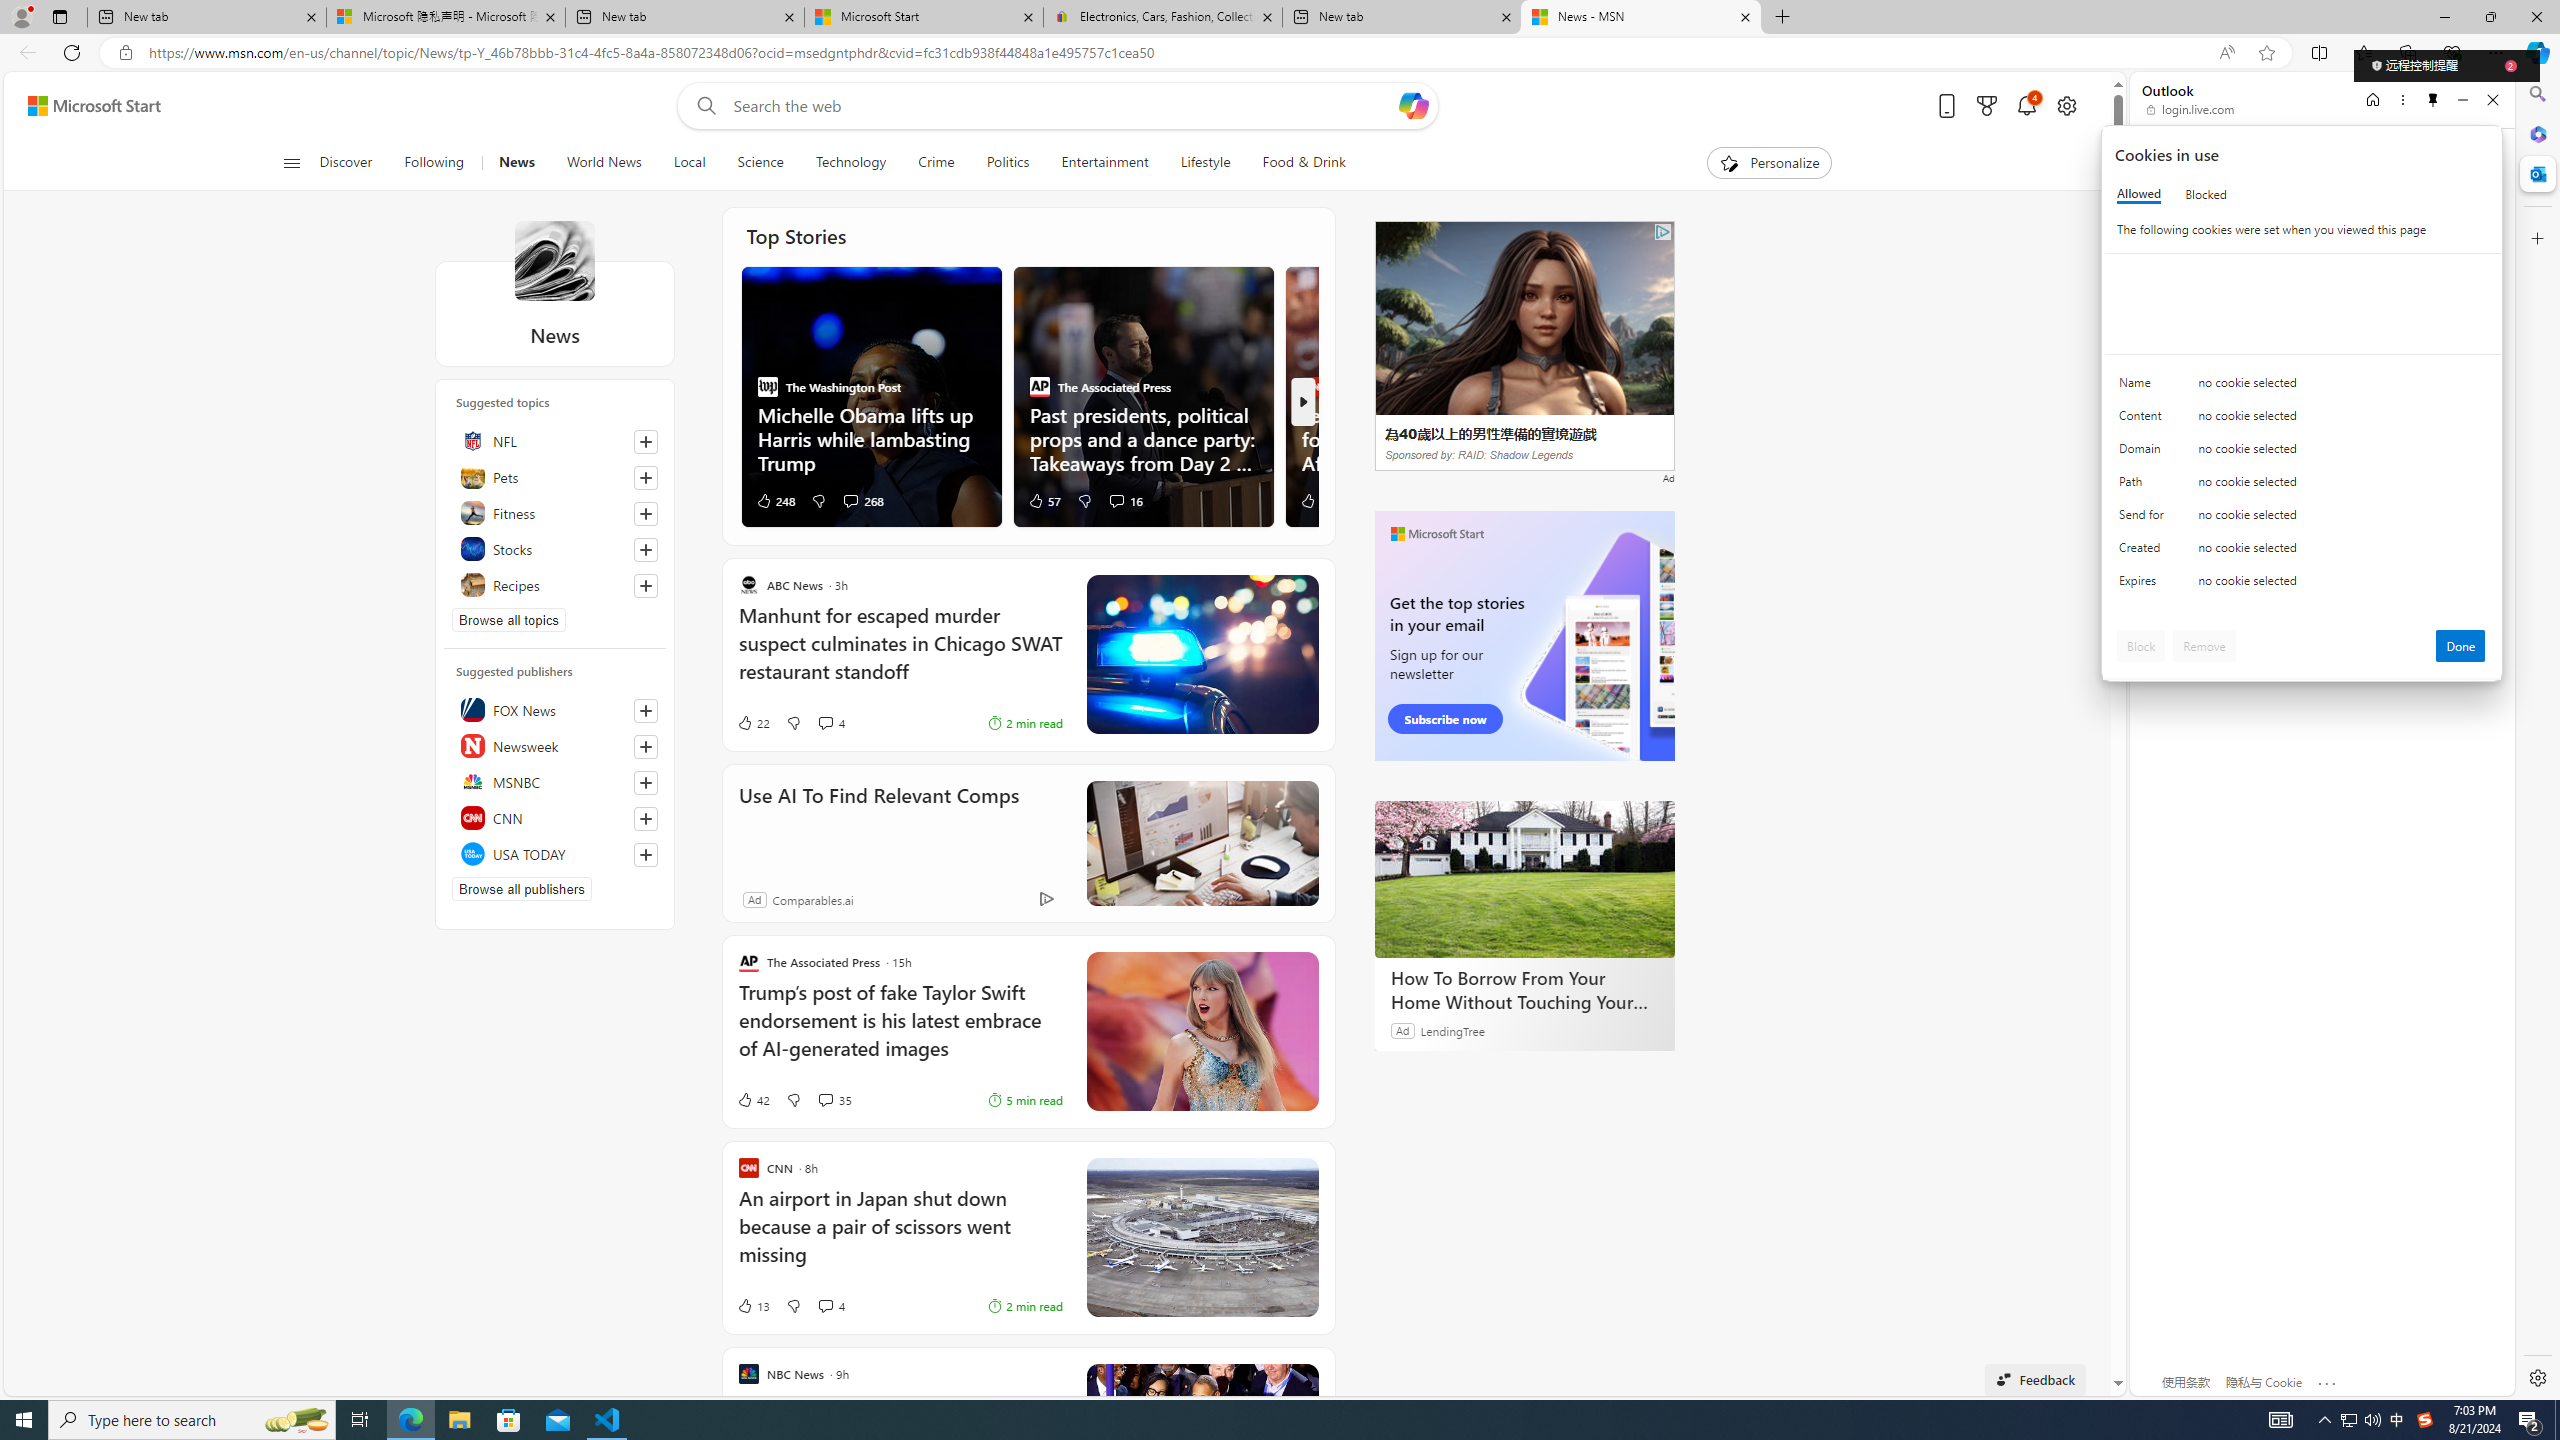 This screenshot has height=1440, width=2560. What do you see at coordinates (1444, 719) in the screenshot?
I see `Subscribe now` at bounding box center [1444, 719].